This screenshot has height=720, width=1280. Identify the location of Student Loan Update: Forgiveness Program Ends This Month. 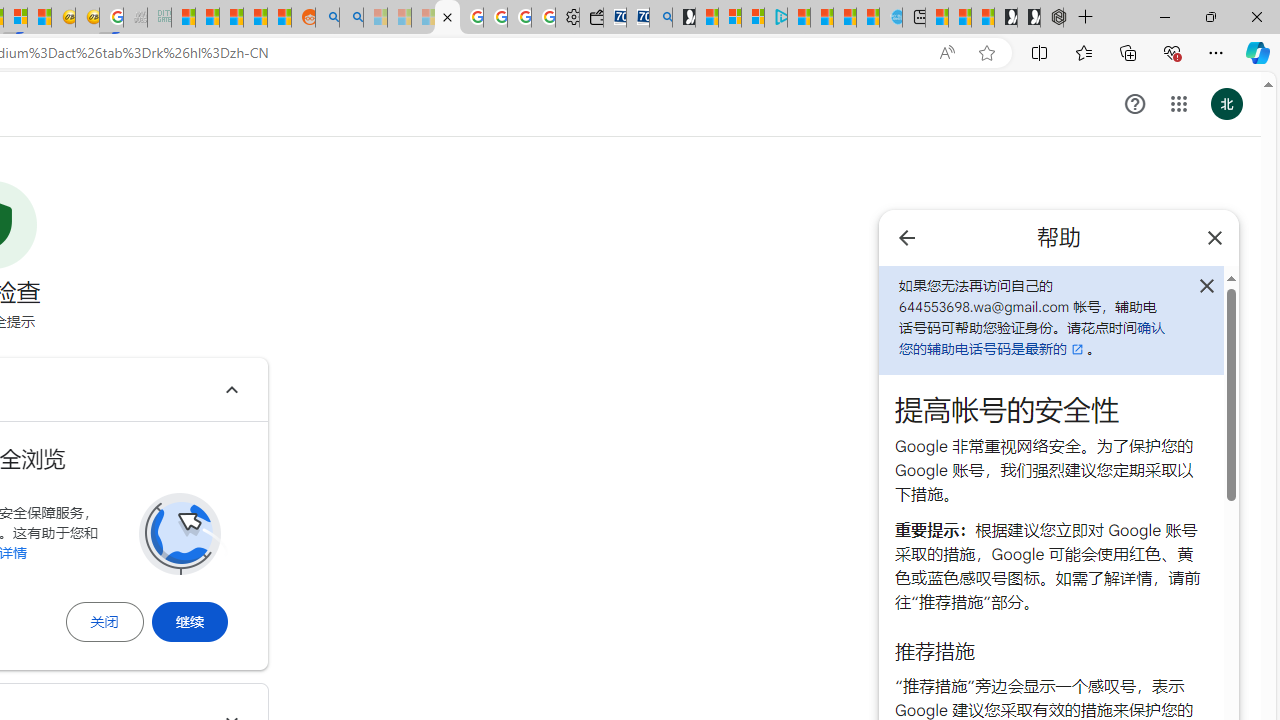
(256, 18).